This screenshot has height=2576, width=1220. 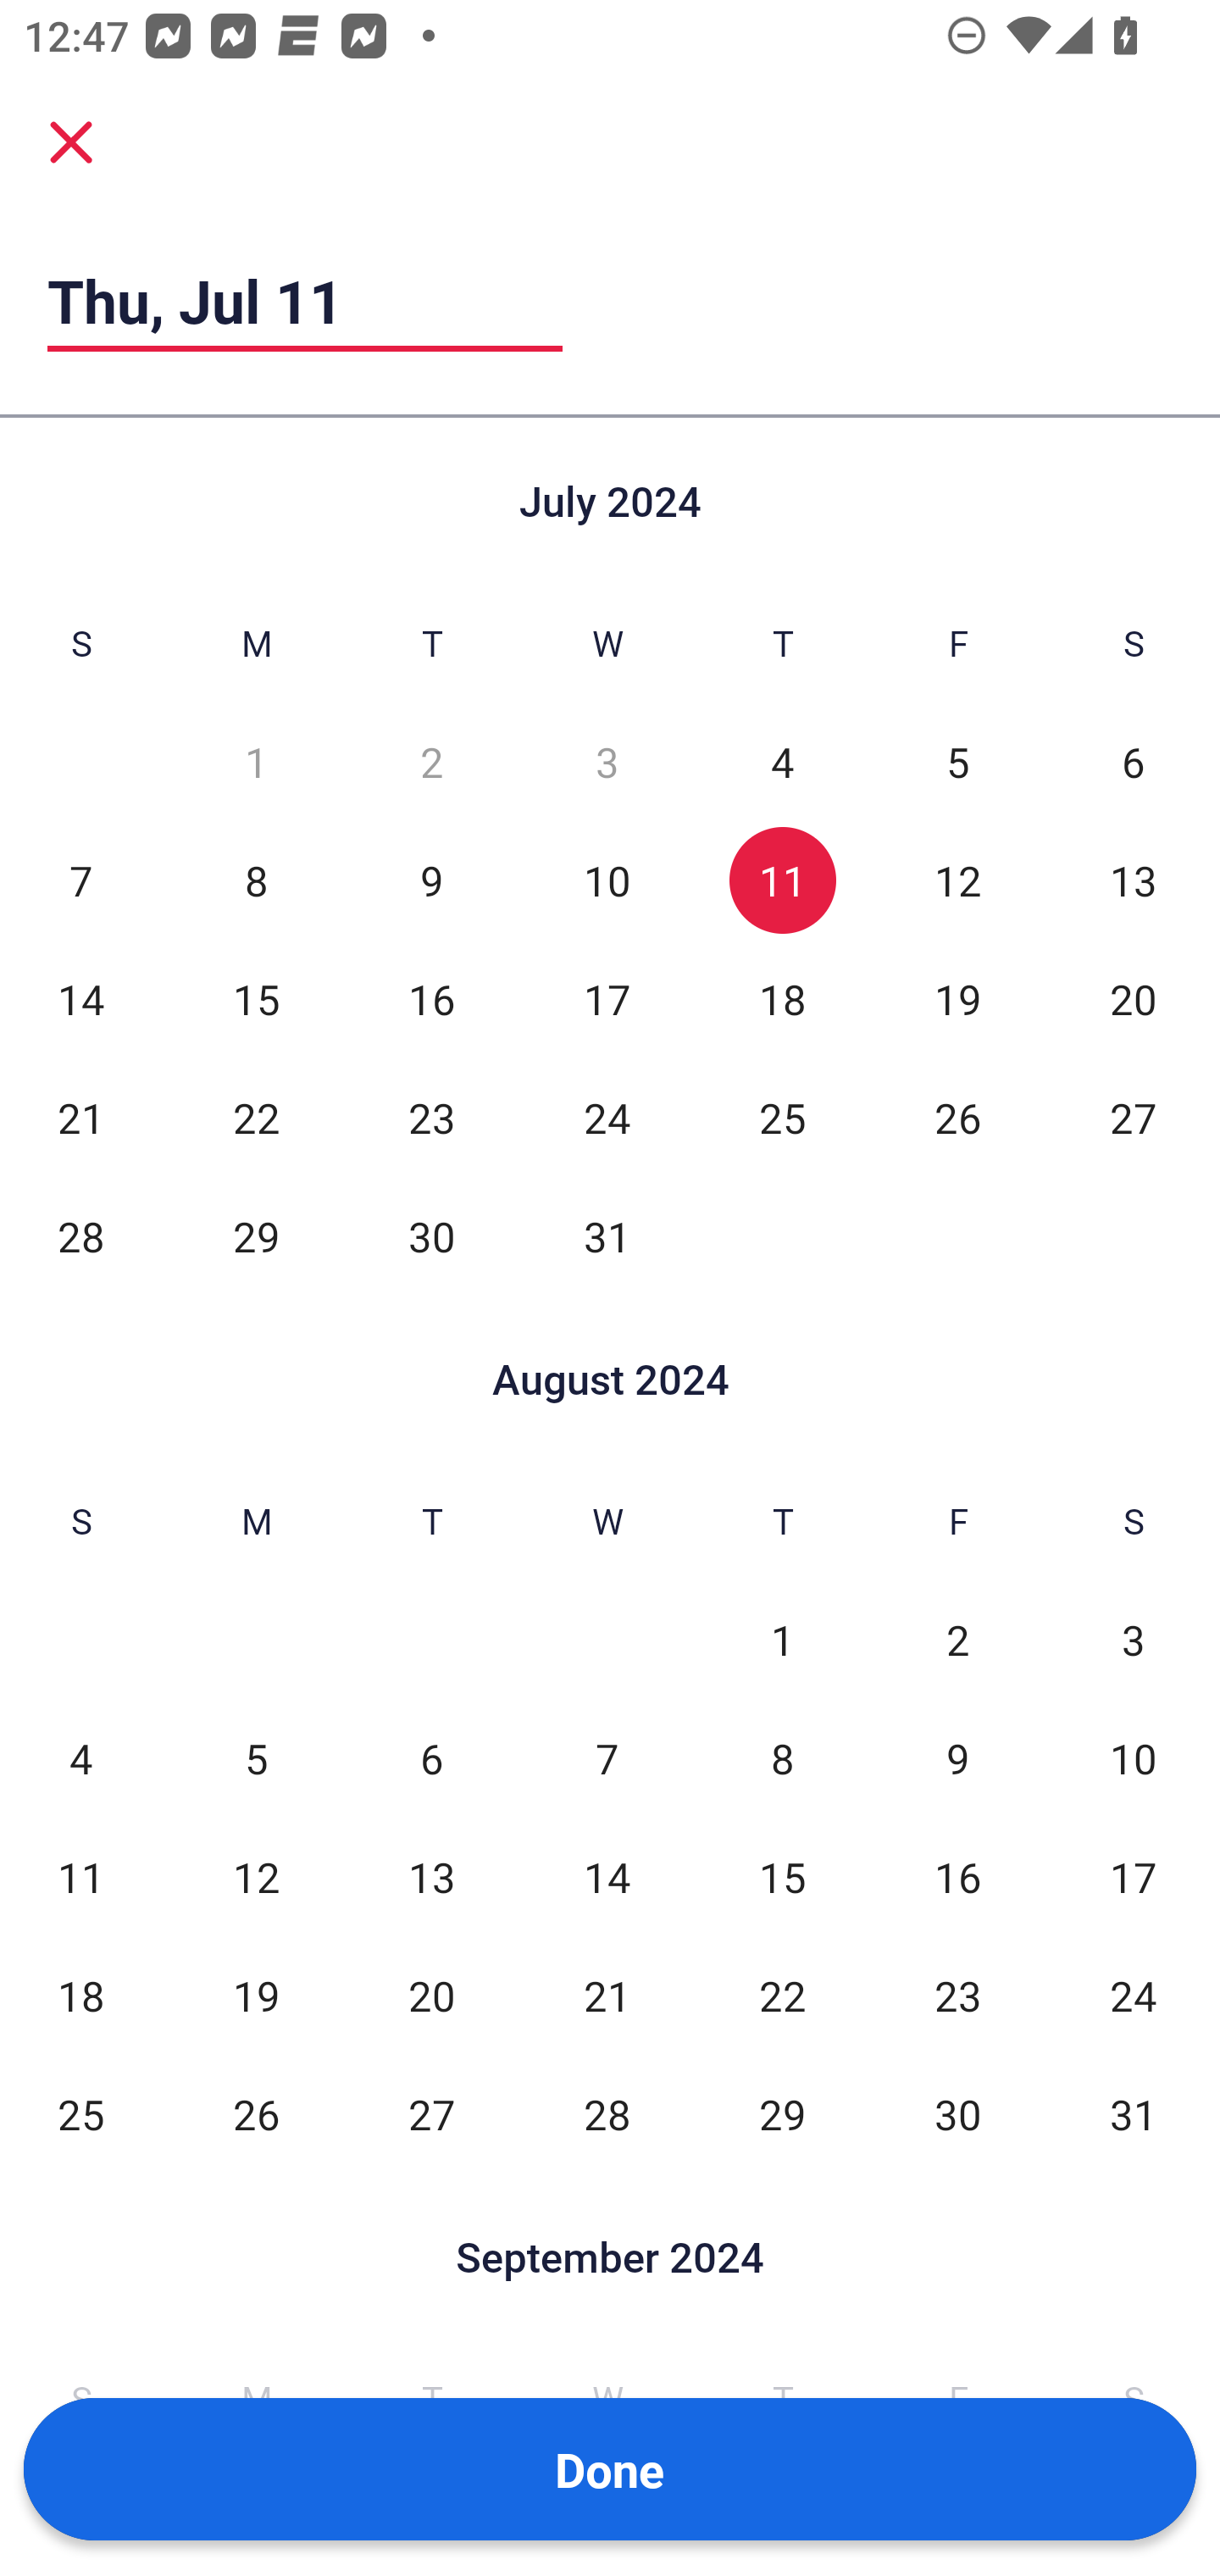 I want to click on 4 Thu, Jul 4, Not Selected, so click(x=782, y=762).